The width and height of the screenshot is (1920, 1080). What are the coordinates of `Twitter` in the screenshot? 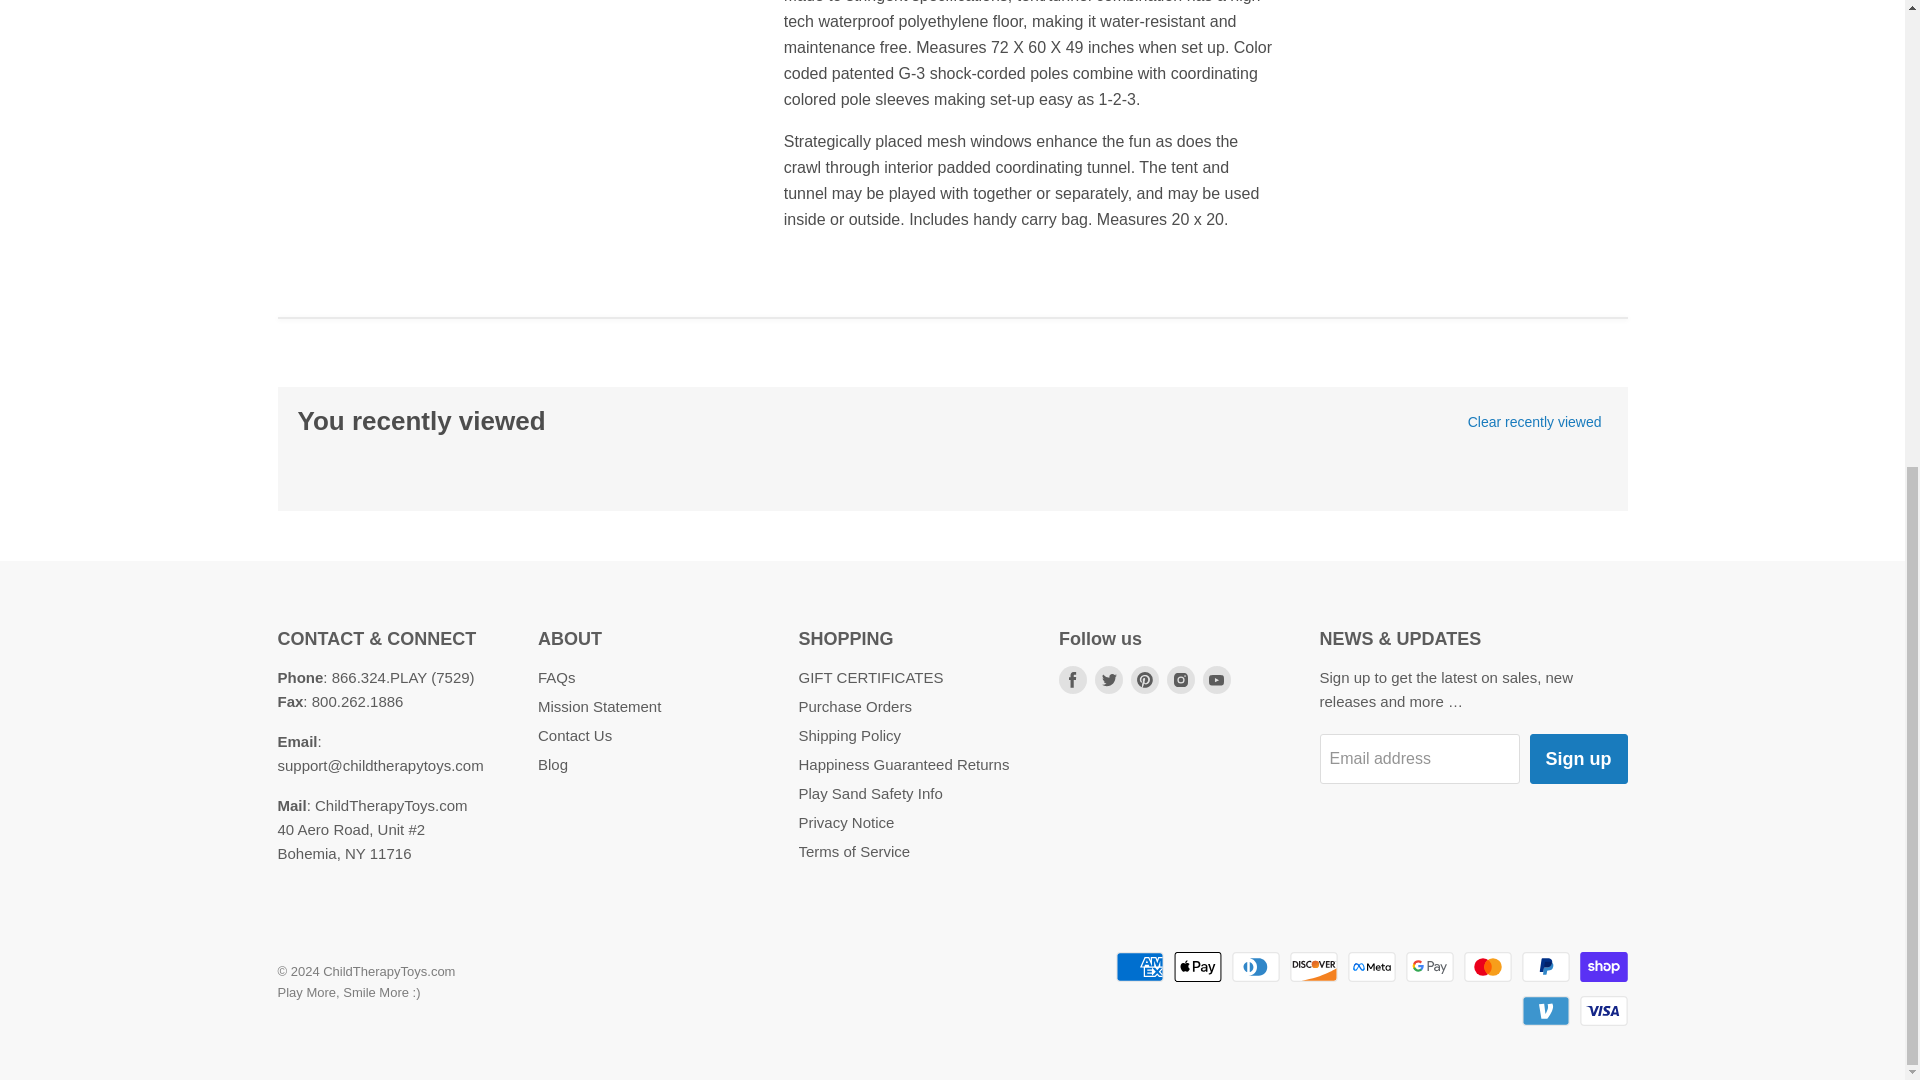 It's located at (1108, 680).